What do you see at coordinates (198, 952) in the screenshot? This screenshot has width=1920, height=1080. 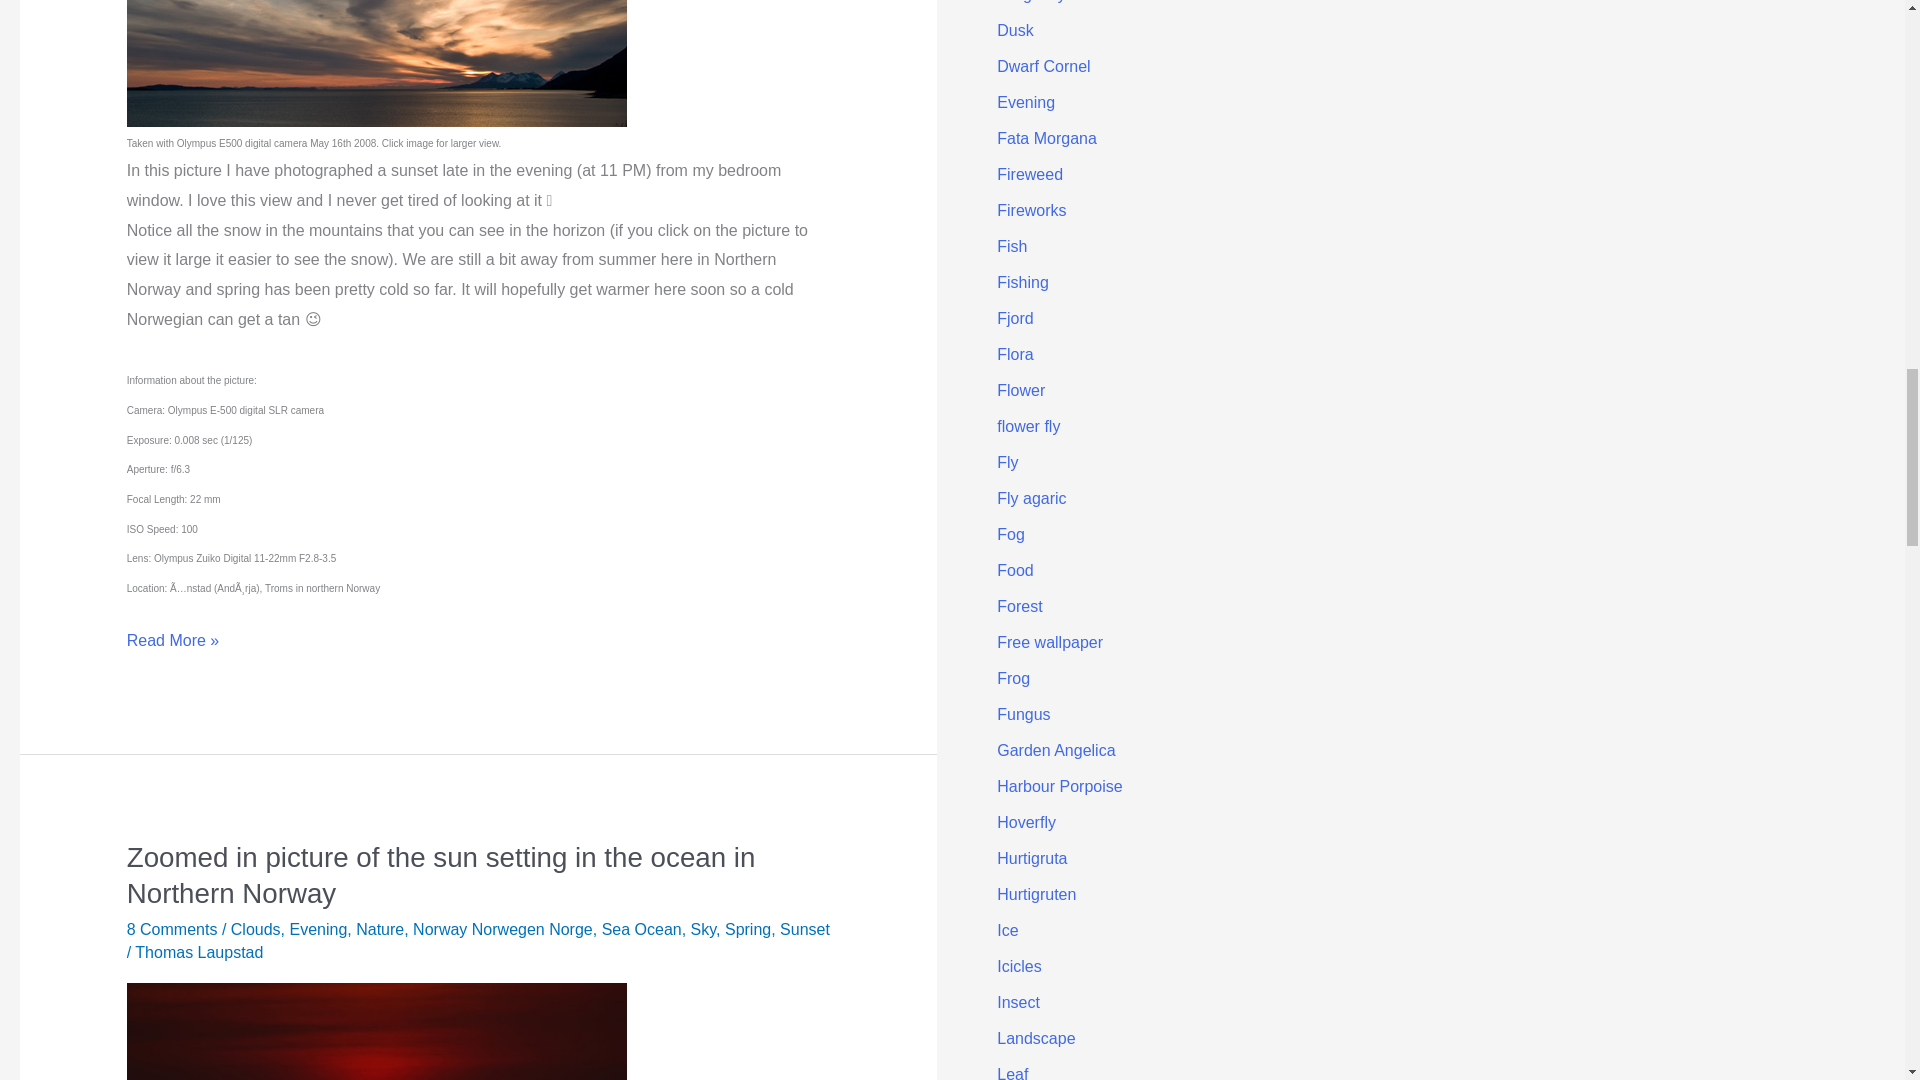 I see `View all posts by Thomas Laupstad` at bounding box center [198, 952].